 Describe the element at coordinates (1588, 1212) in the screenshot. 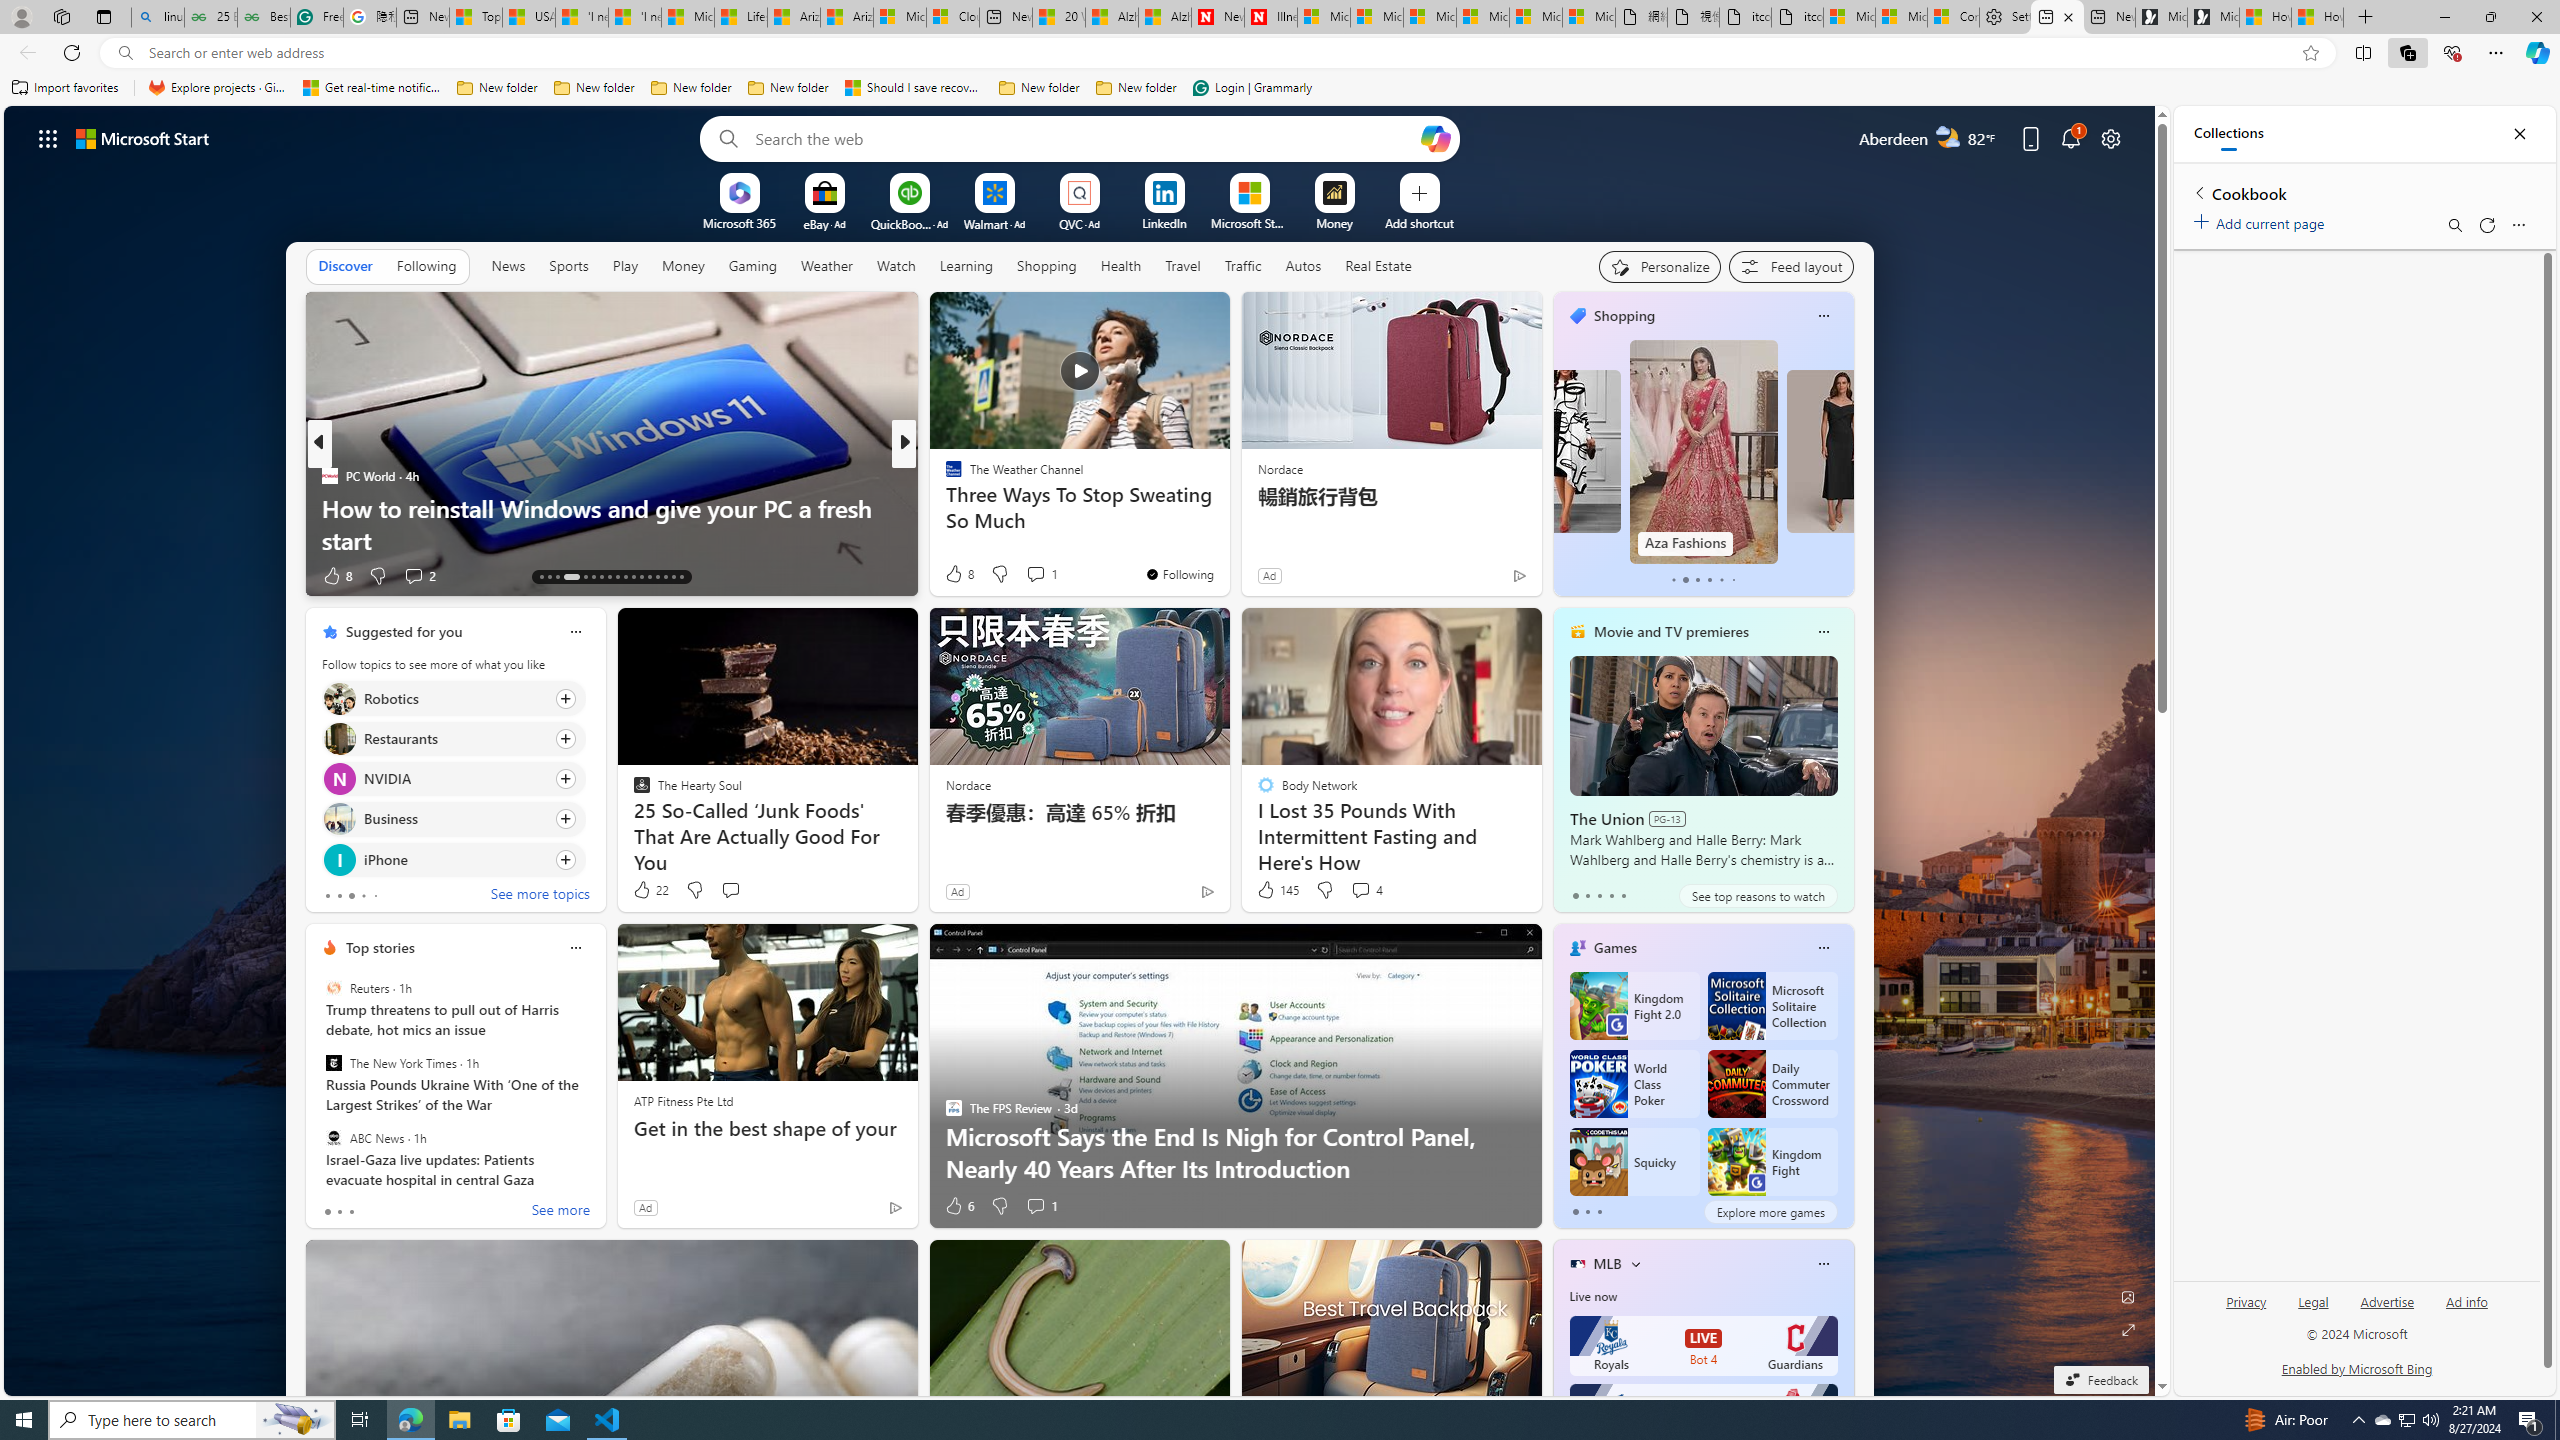

I see `tab-1` at that location.